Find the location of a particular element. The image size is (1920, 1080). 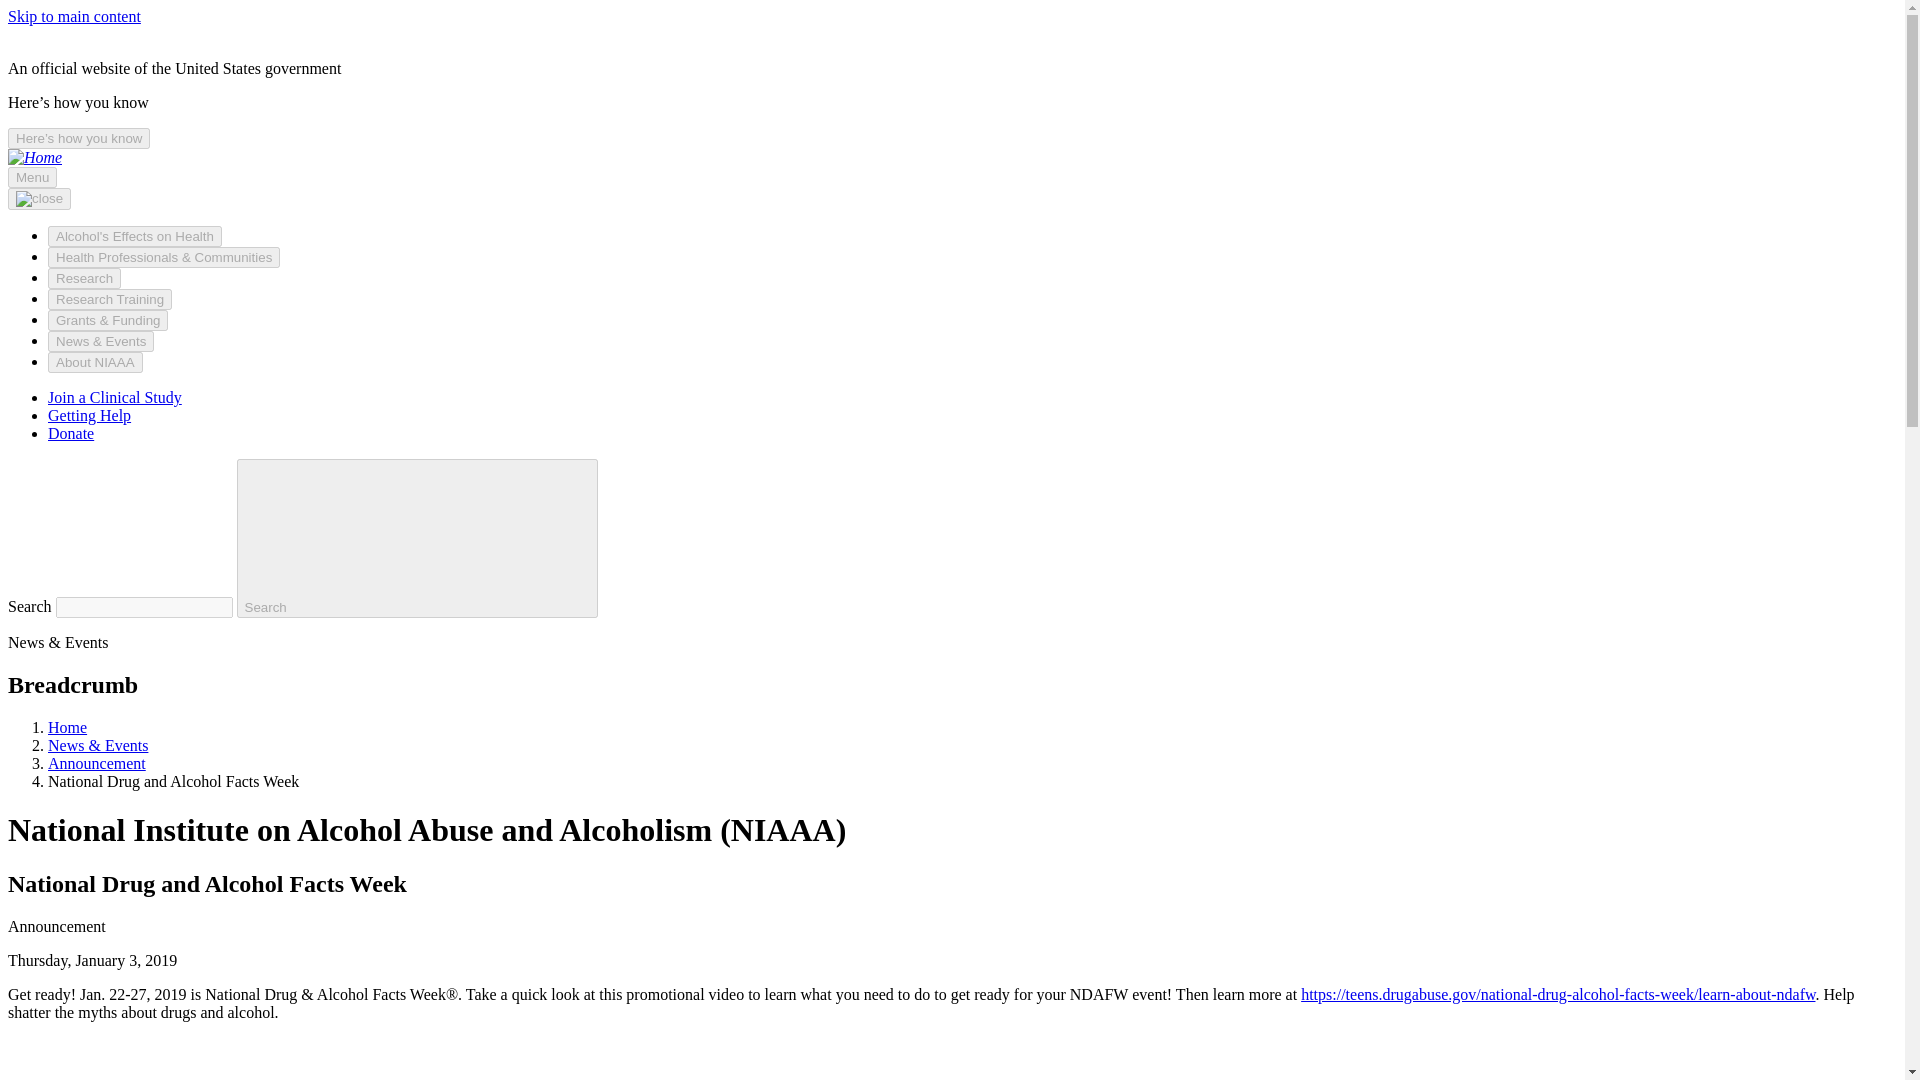

Getting Help is located at coordinates (89, 416).